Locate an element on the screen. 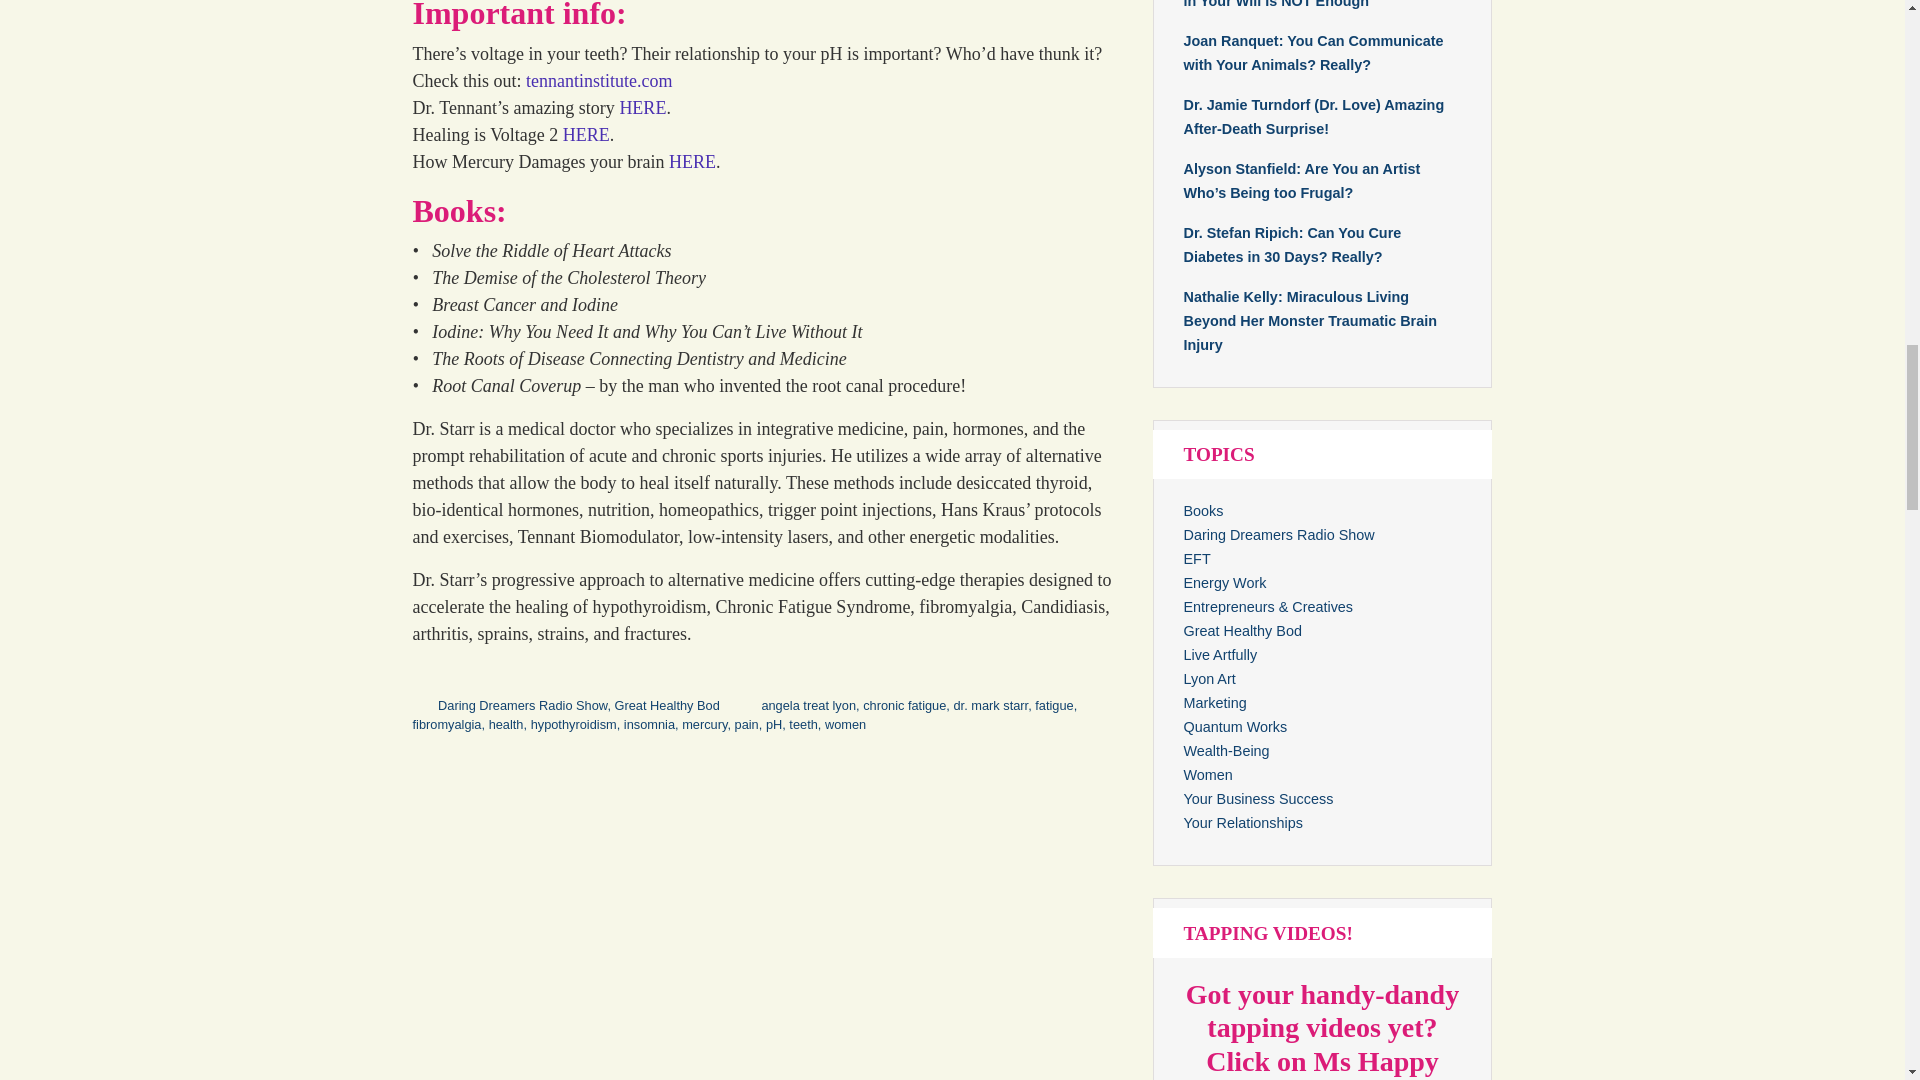 This screenshot has width=1920, height=1080. fibromyalgia is located at coordinates (446, 724).